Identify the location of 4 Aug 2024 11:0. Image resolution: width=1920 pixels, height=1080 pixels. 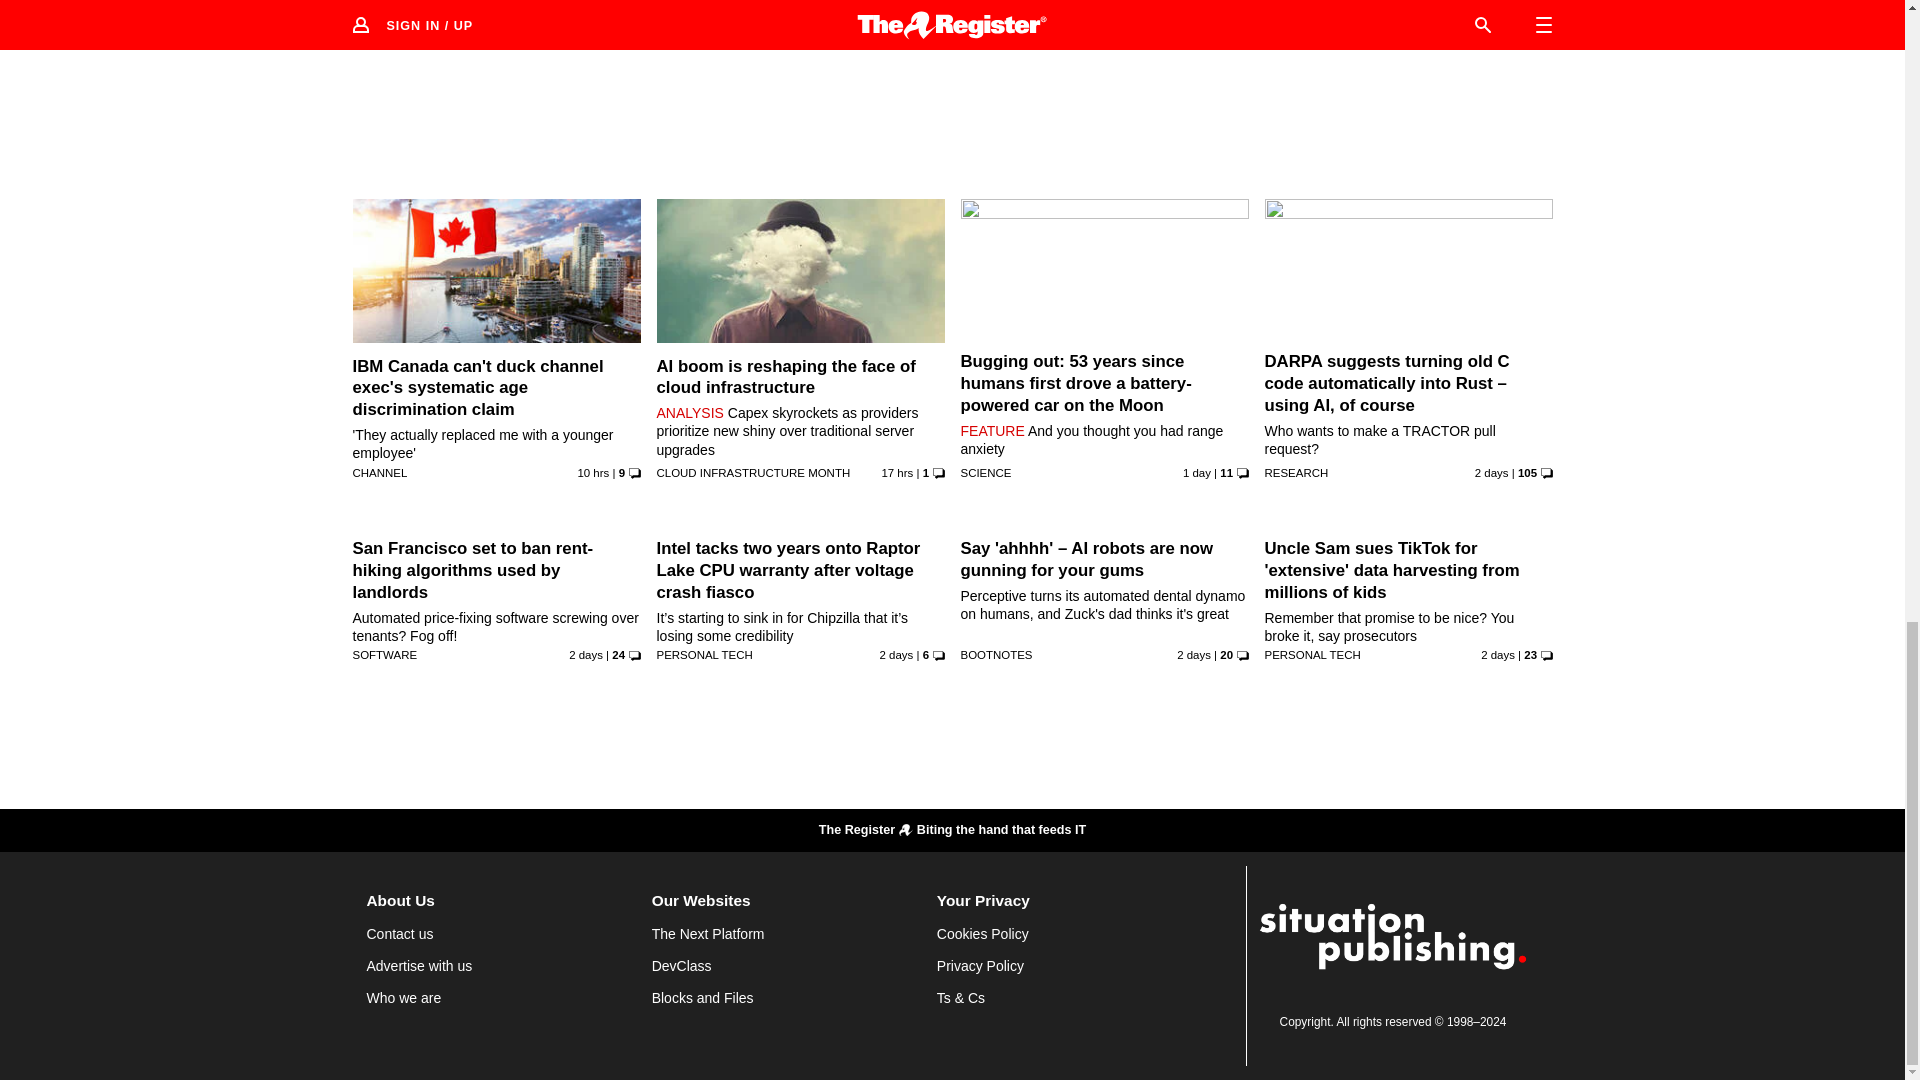
(897, 472).